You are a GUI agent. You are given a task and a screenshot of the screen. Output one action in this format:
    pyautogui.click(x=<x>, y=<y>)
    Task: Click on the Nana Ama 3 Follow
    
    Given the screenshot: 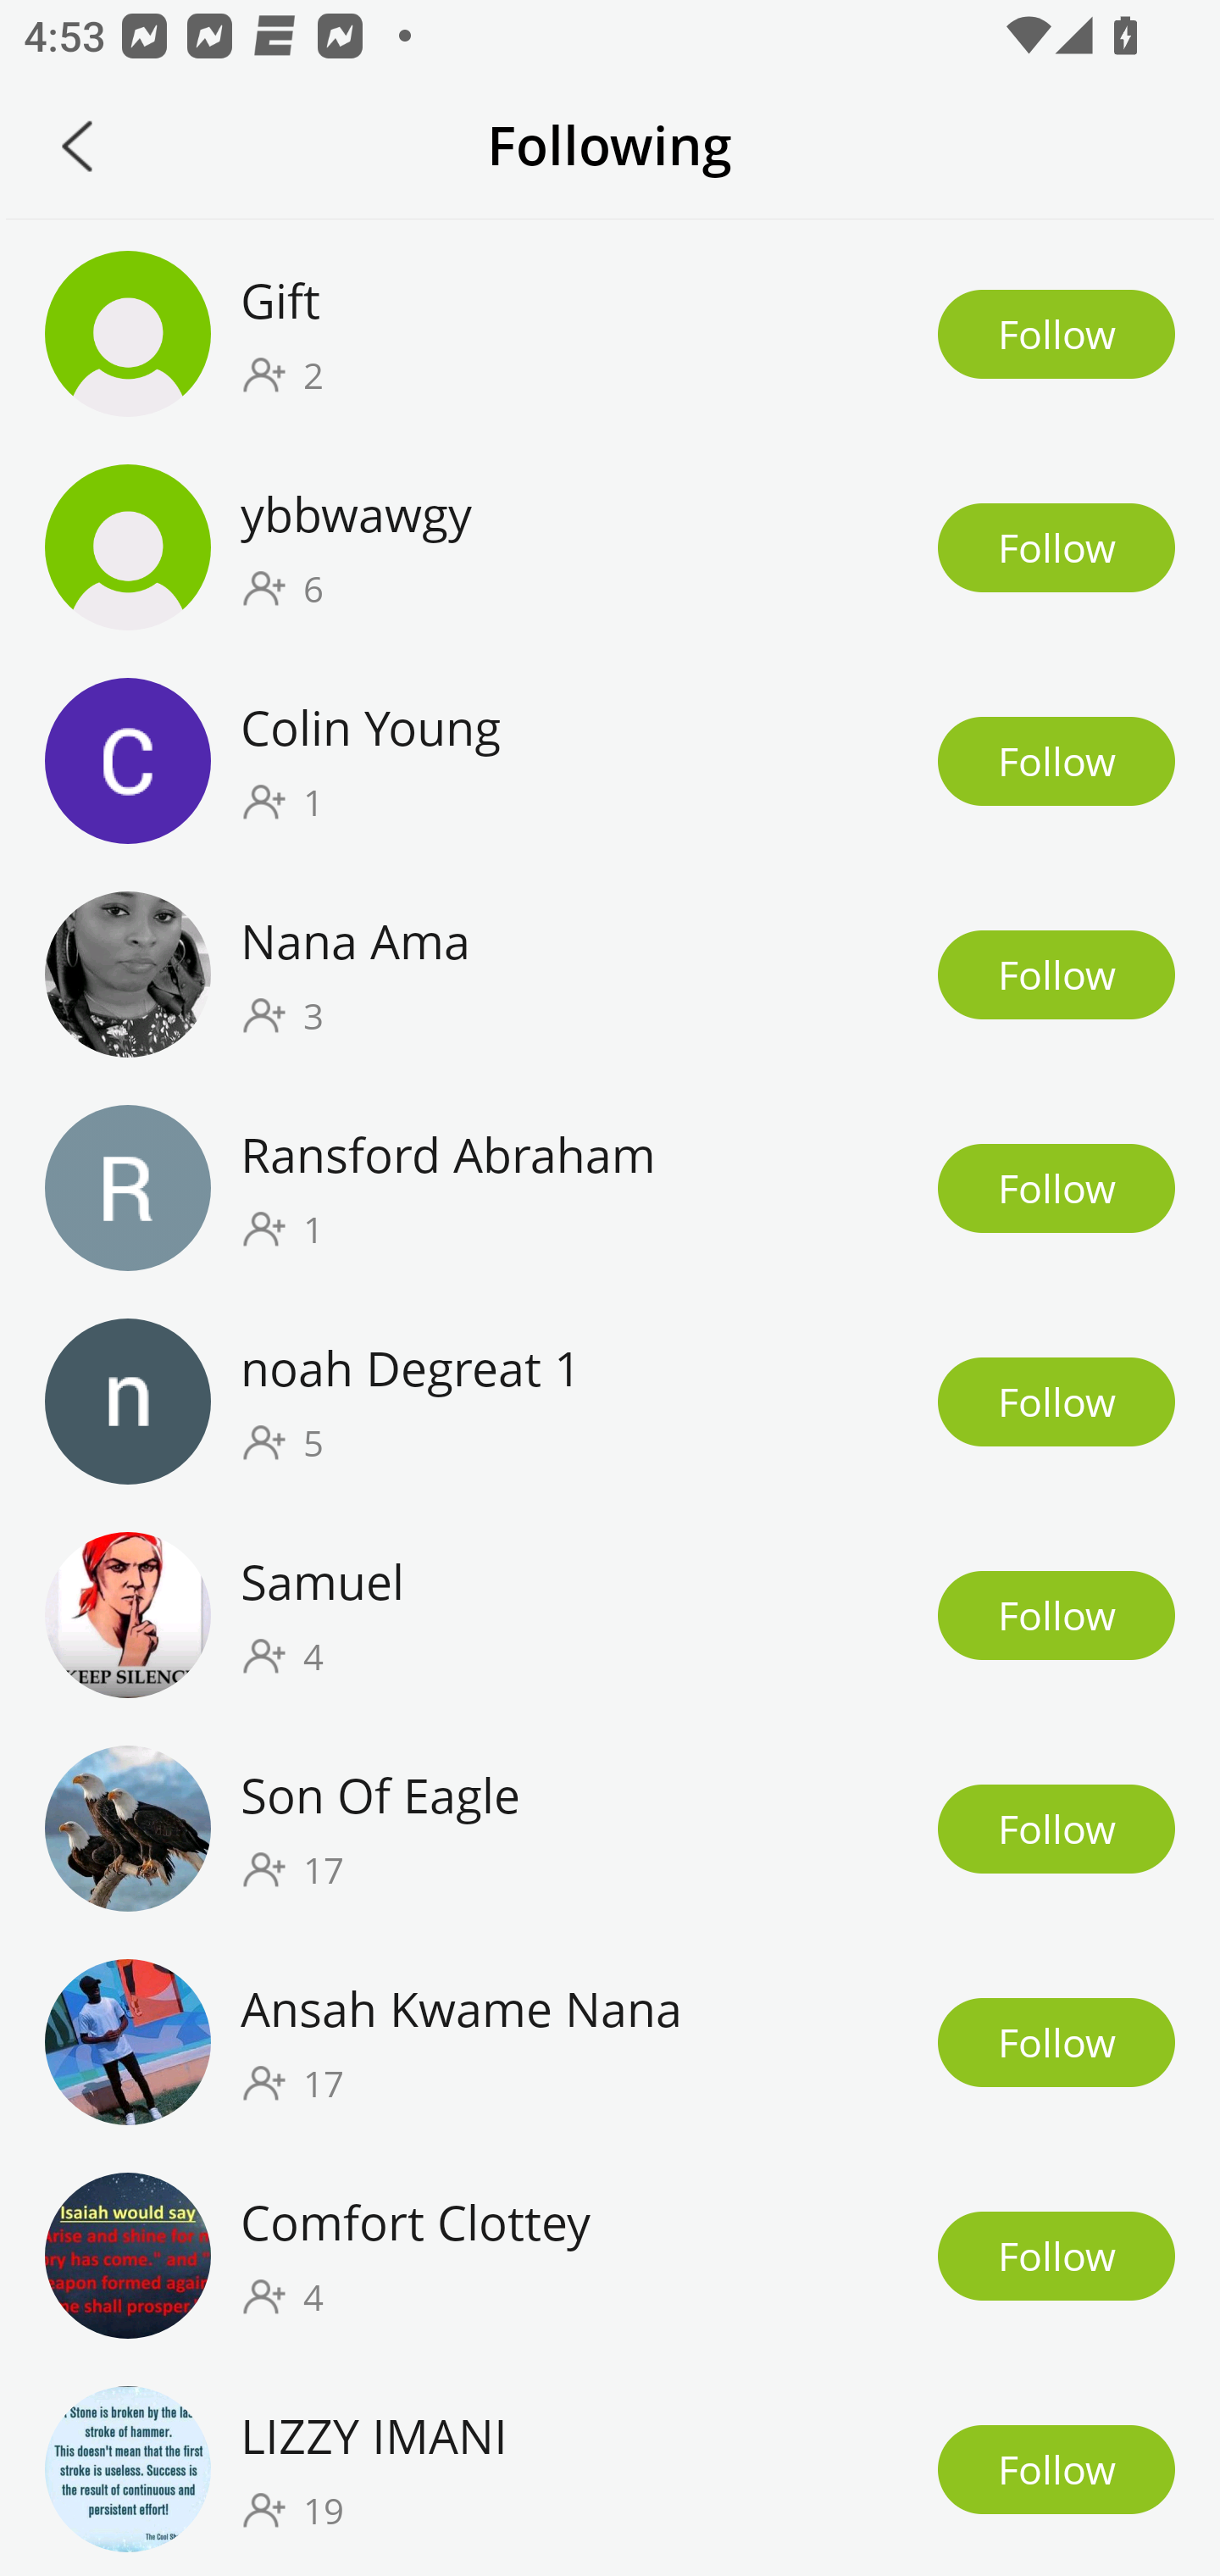 What is the action you would take?
    pyautogui.click(x=610, y=974)
    